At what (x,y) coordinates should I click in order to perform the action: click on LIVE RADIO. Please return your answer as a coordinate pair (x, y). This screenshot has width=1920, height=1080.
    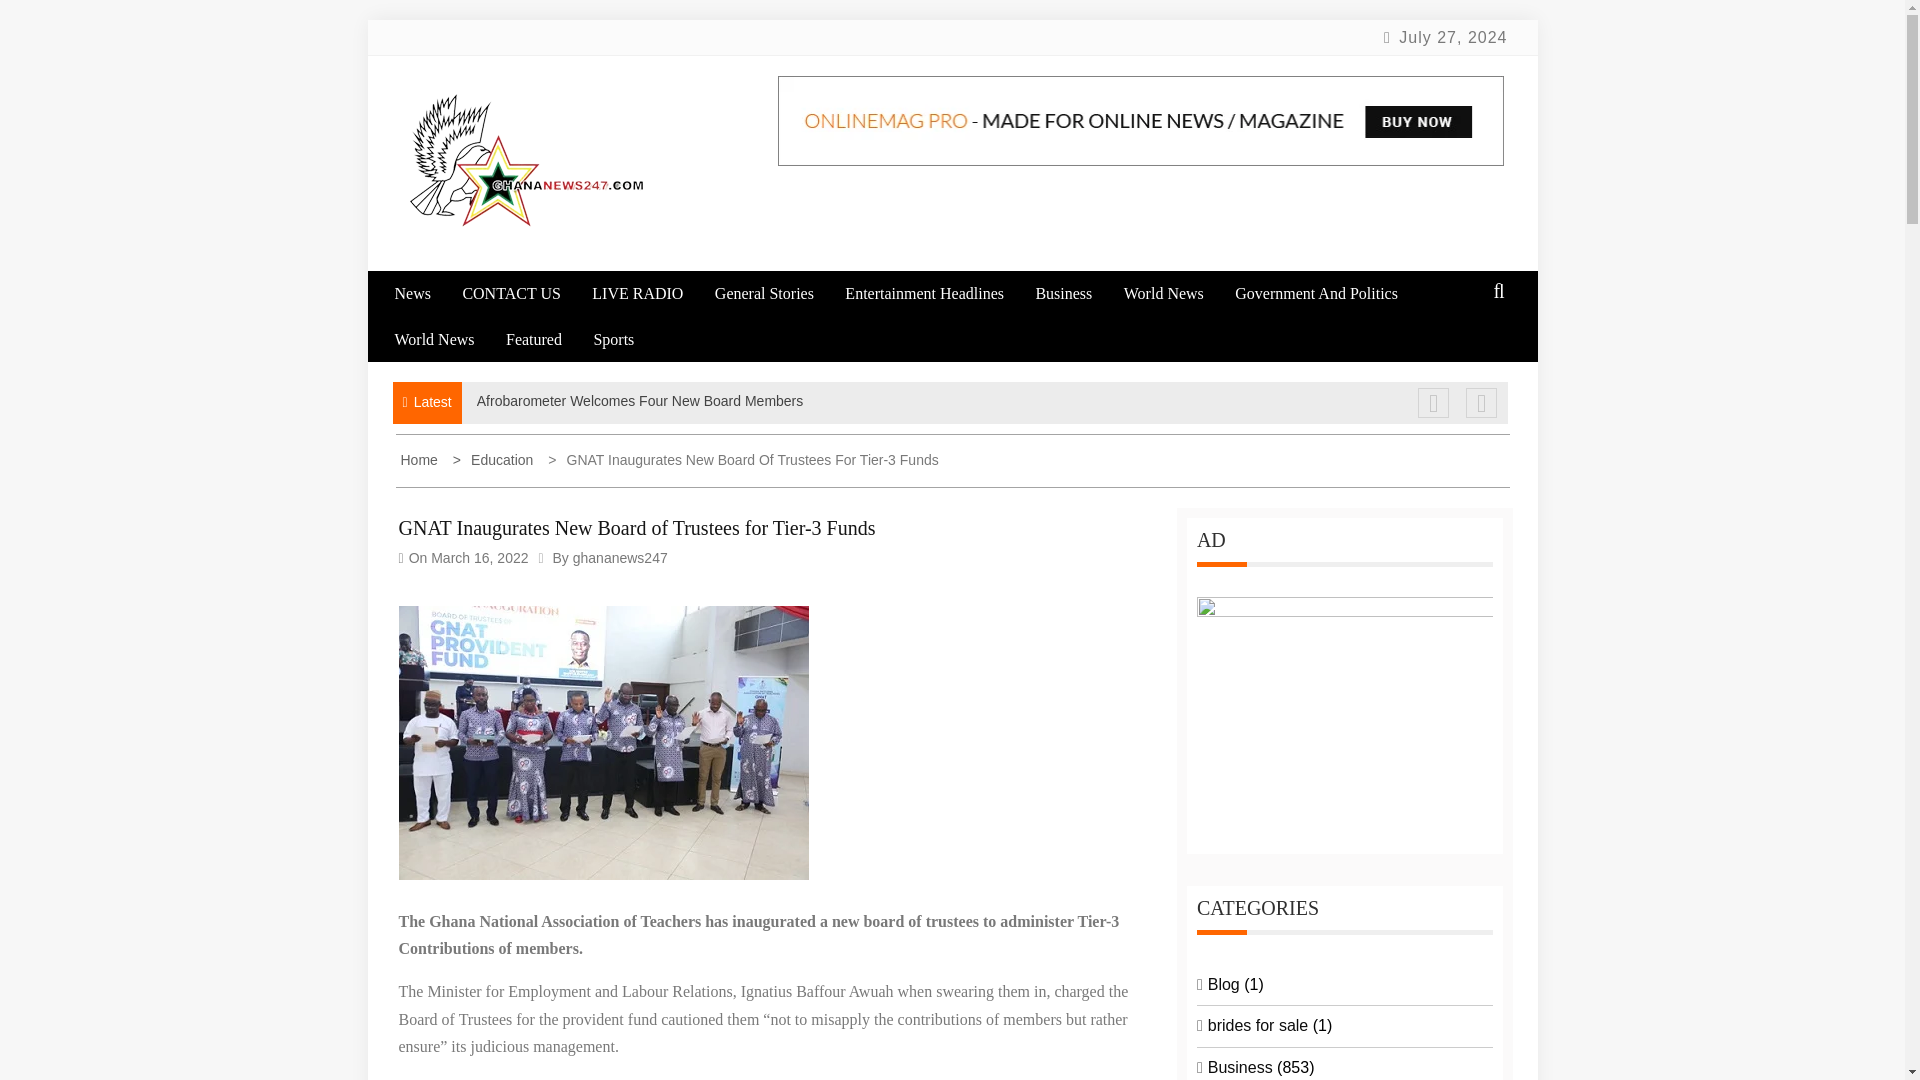
    Looking at the image, I should click on (650, 294).